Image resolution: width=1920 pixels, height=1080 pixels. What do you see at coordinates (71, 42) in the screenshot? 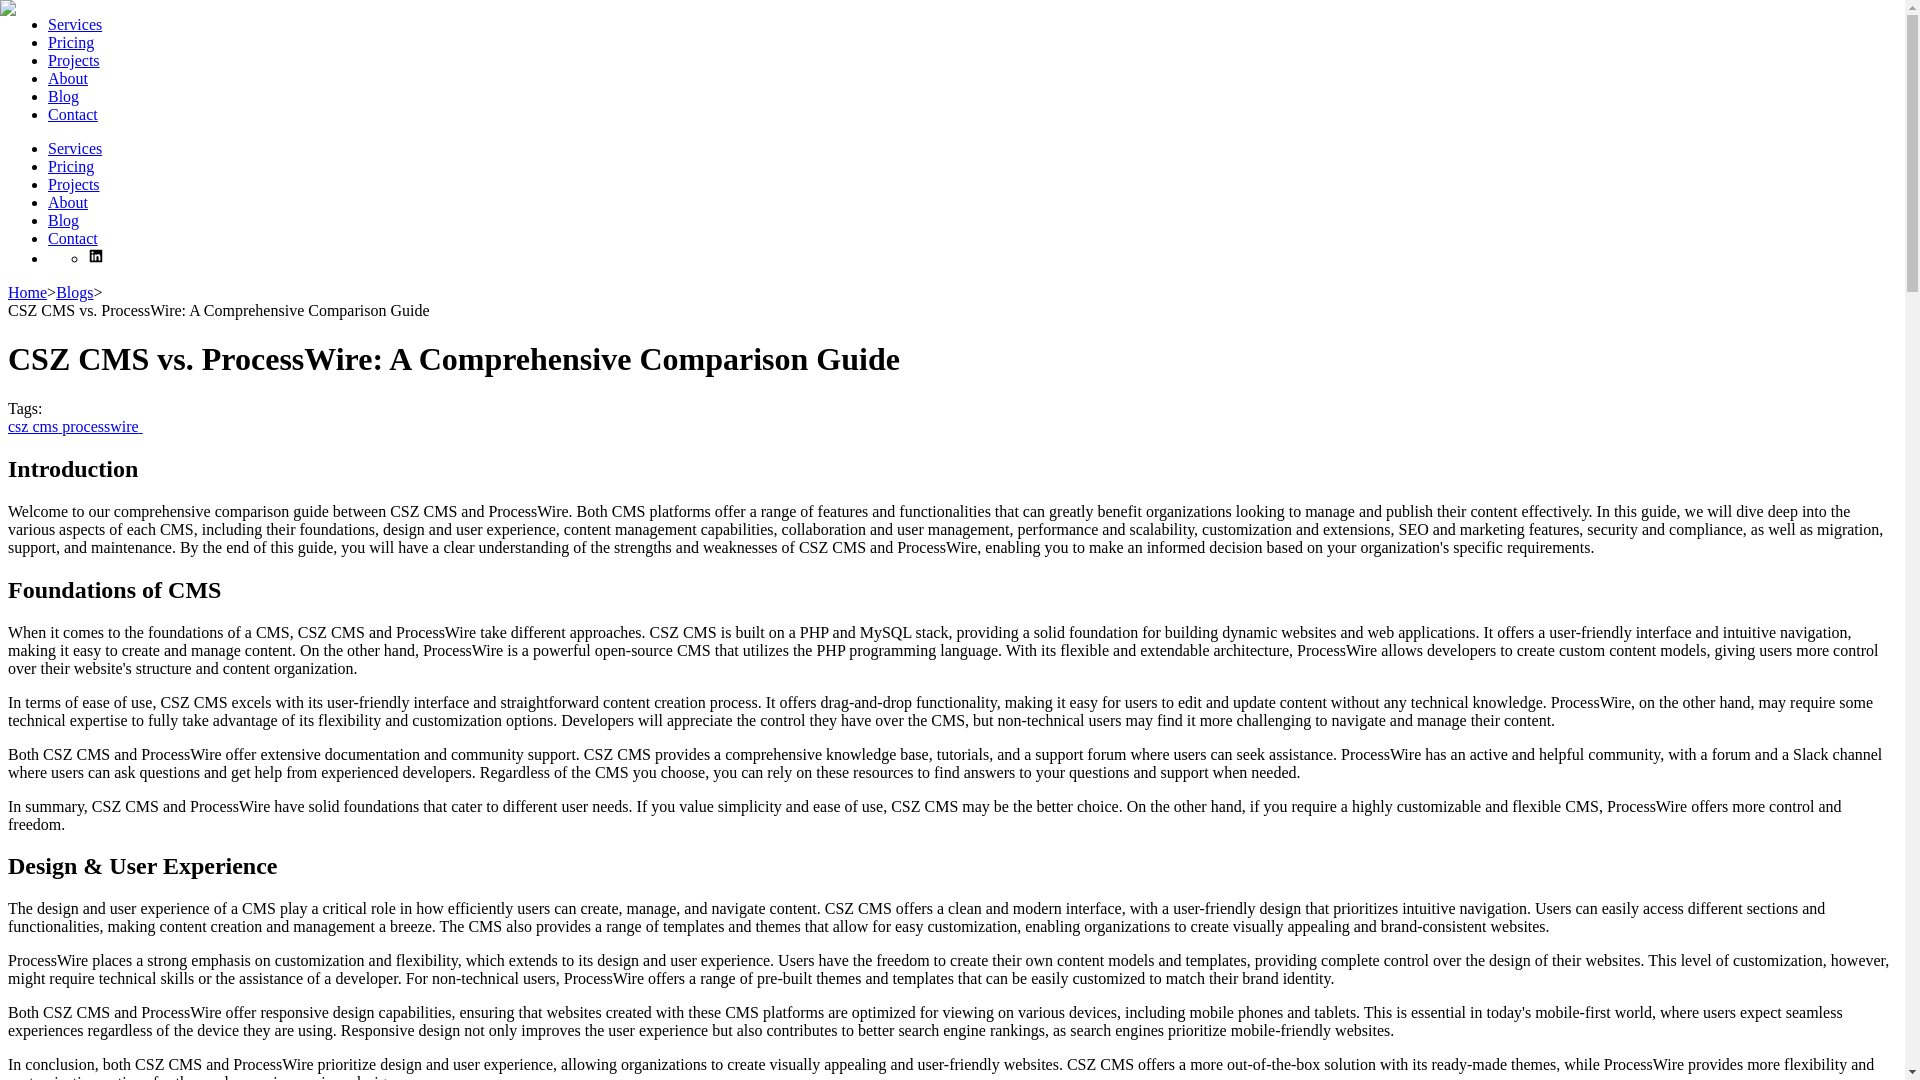
I see `Pricing` at bounding box center [71, 42].